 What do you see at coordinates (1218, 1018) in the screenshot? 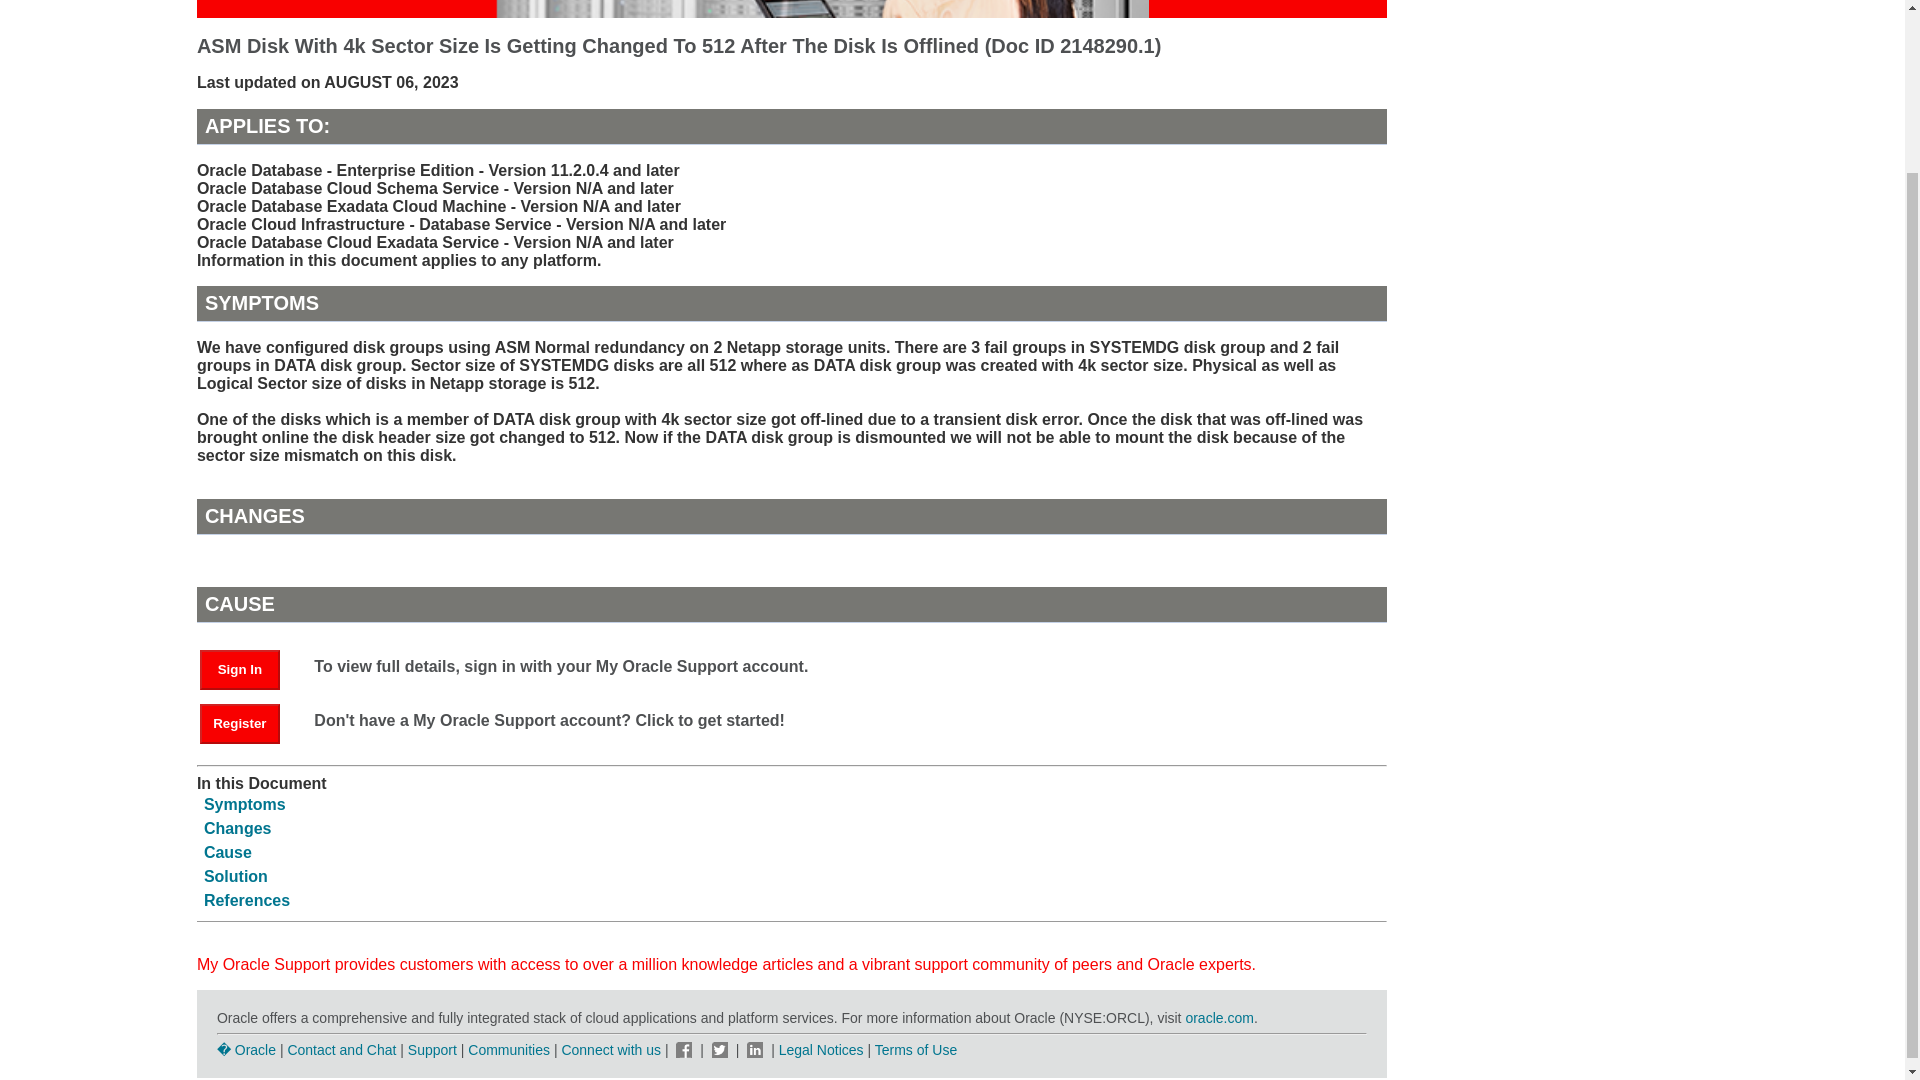
I see `oracle.com` at bounding box center [1218, 1018].